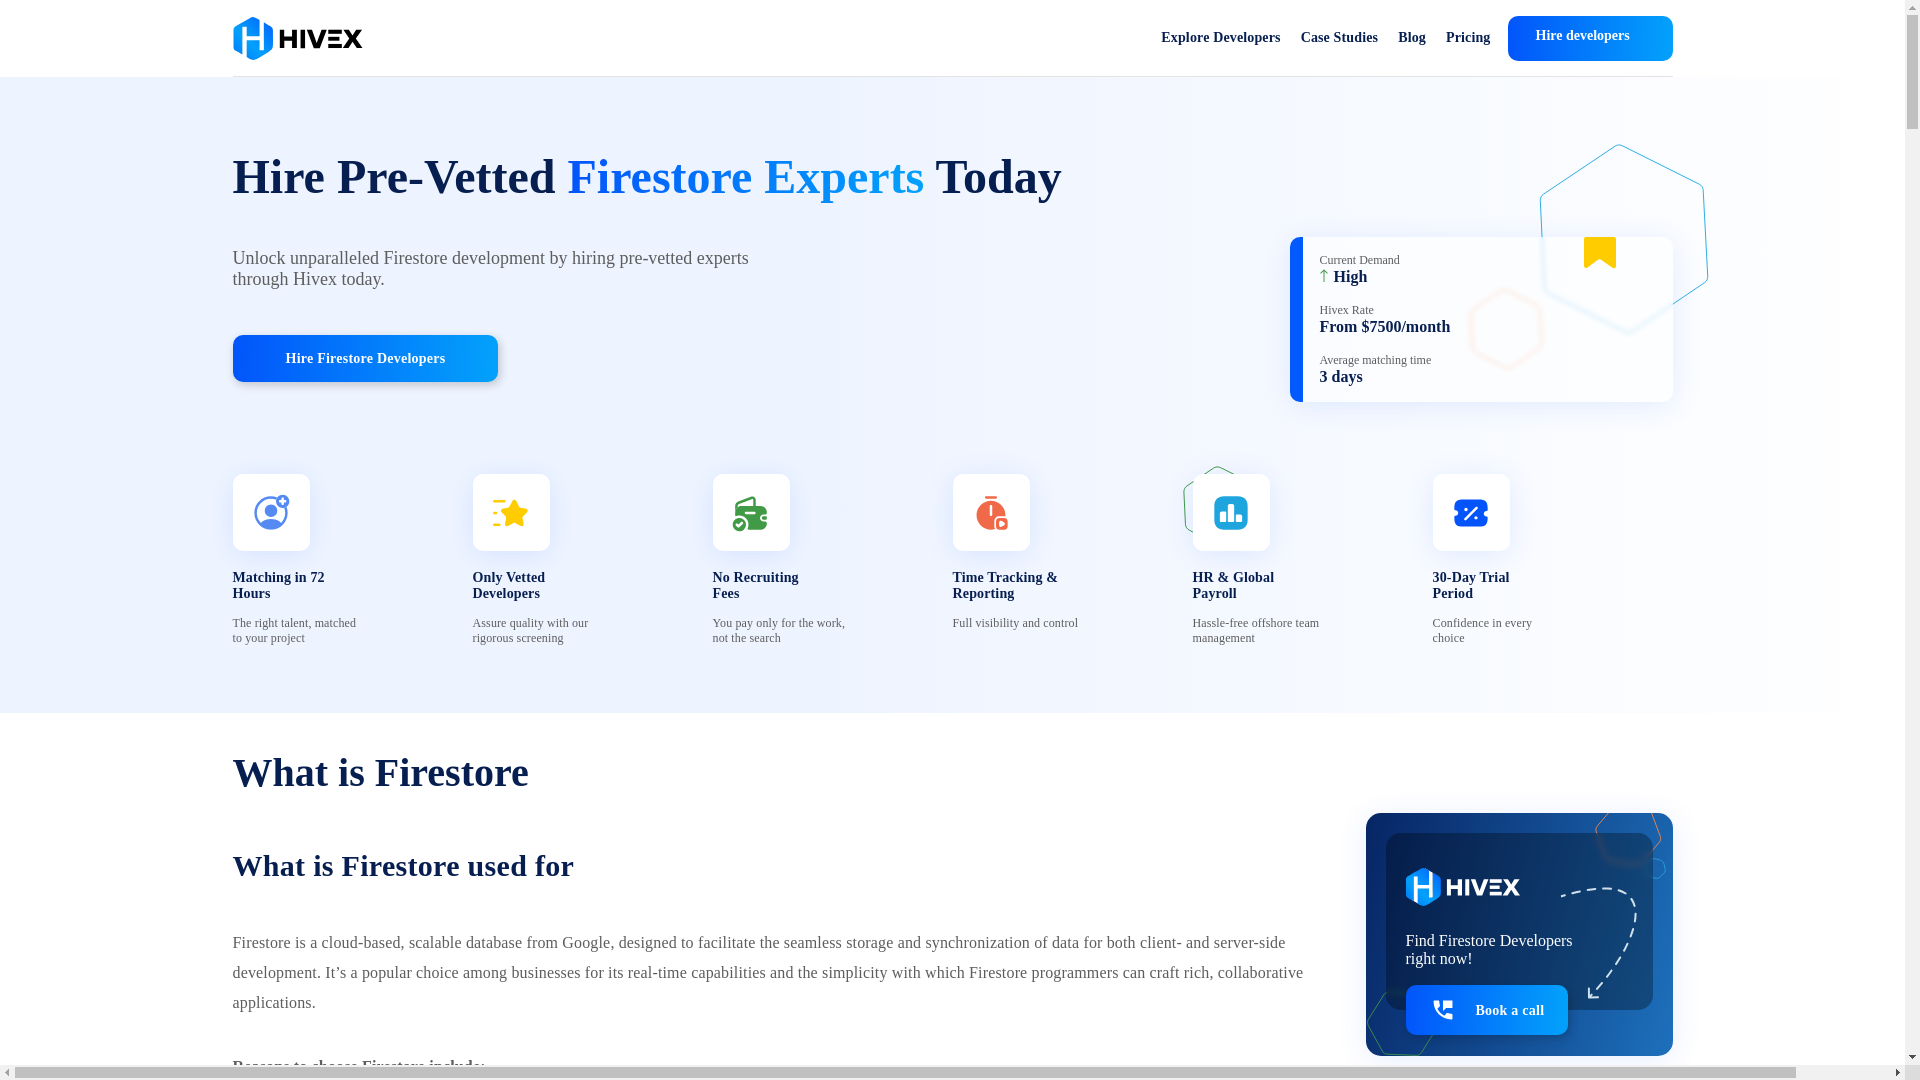 This screenshot has width=1920, height=1080. What do you see at coordinates (1412, 38) in the screenshot?
I see `Blog` at bounding box center [1412, 38].